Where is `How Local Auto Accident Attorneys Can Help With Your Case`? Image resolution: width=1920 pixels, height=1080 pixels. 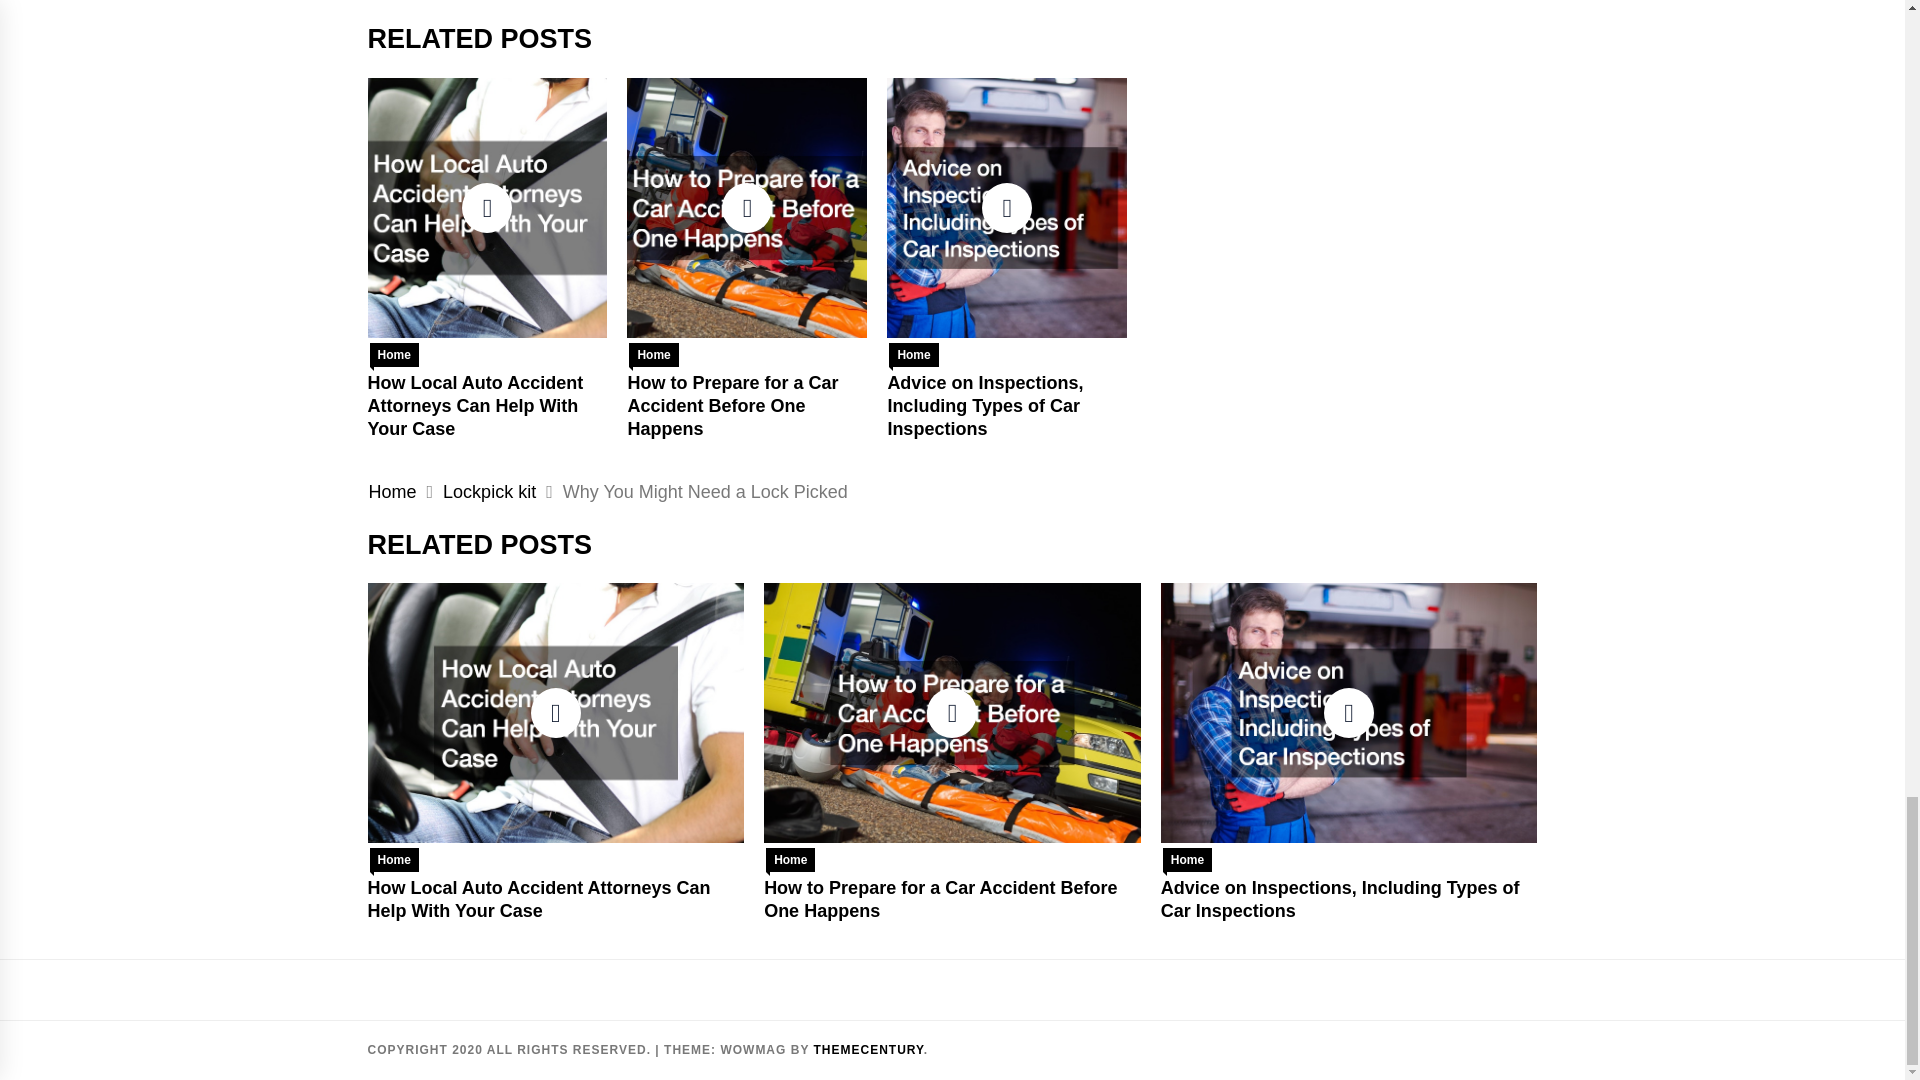 How Local Auto Accident Attorneys Can Help With Your Case is located at coordinates (476, 406).